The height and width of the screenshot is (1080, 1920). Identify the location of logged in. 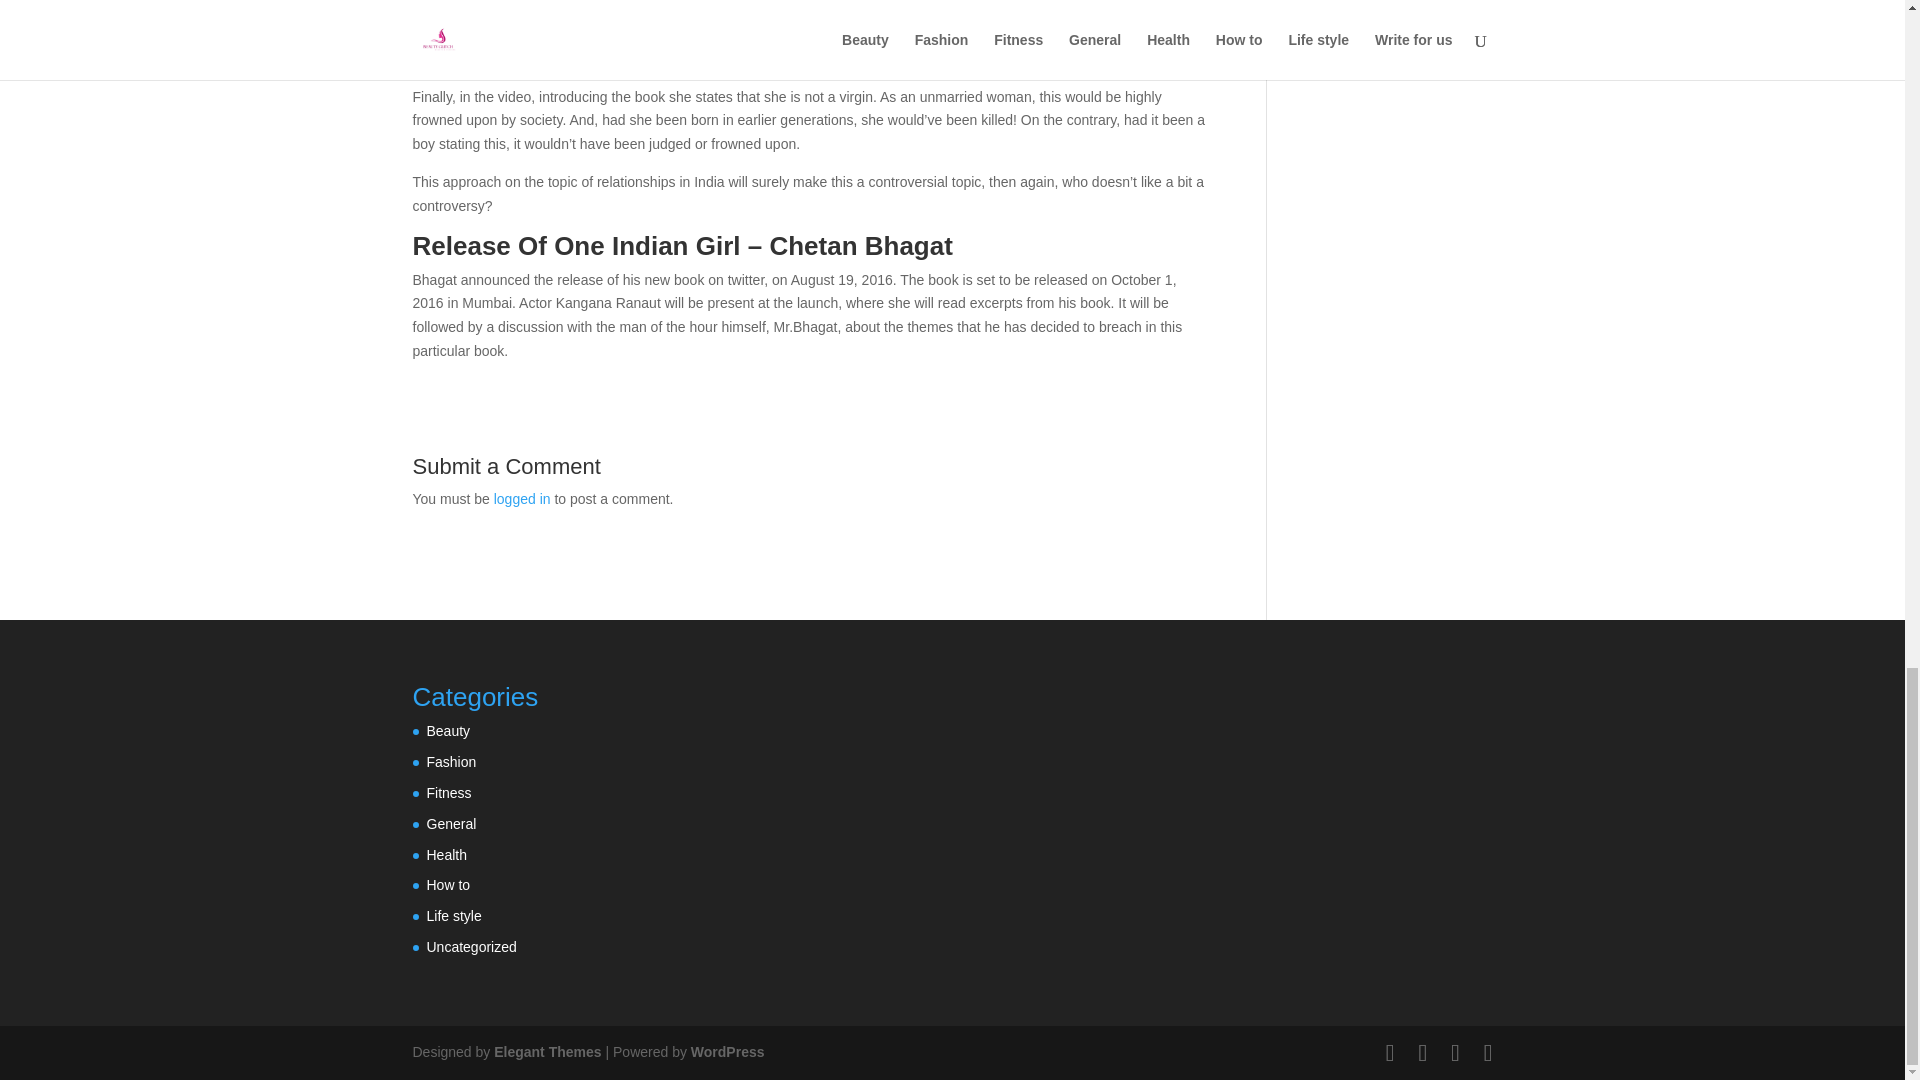
(522, 498).